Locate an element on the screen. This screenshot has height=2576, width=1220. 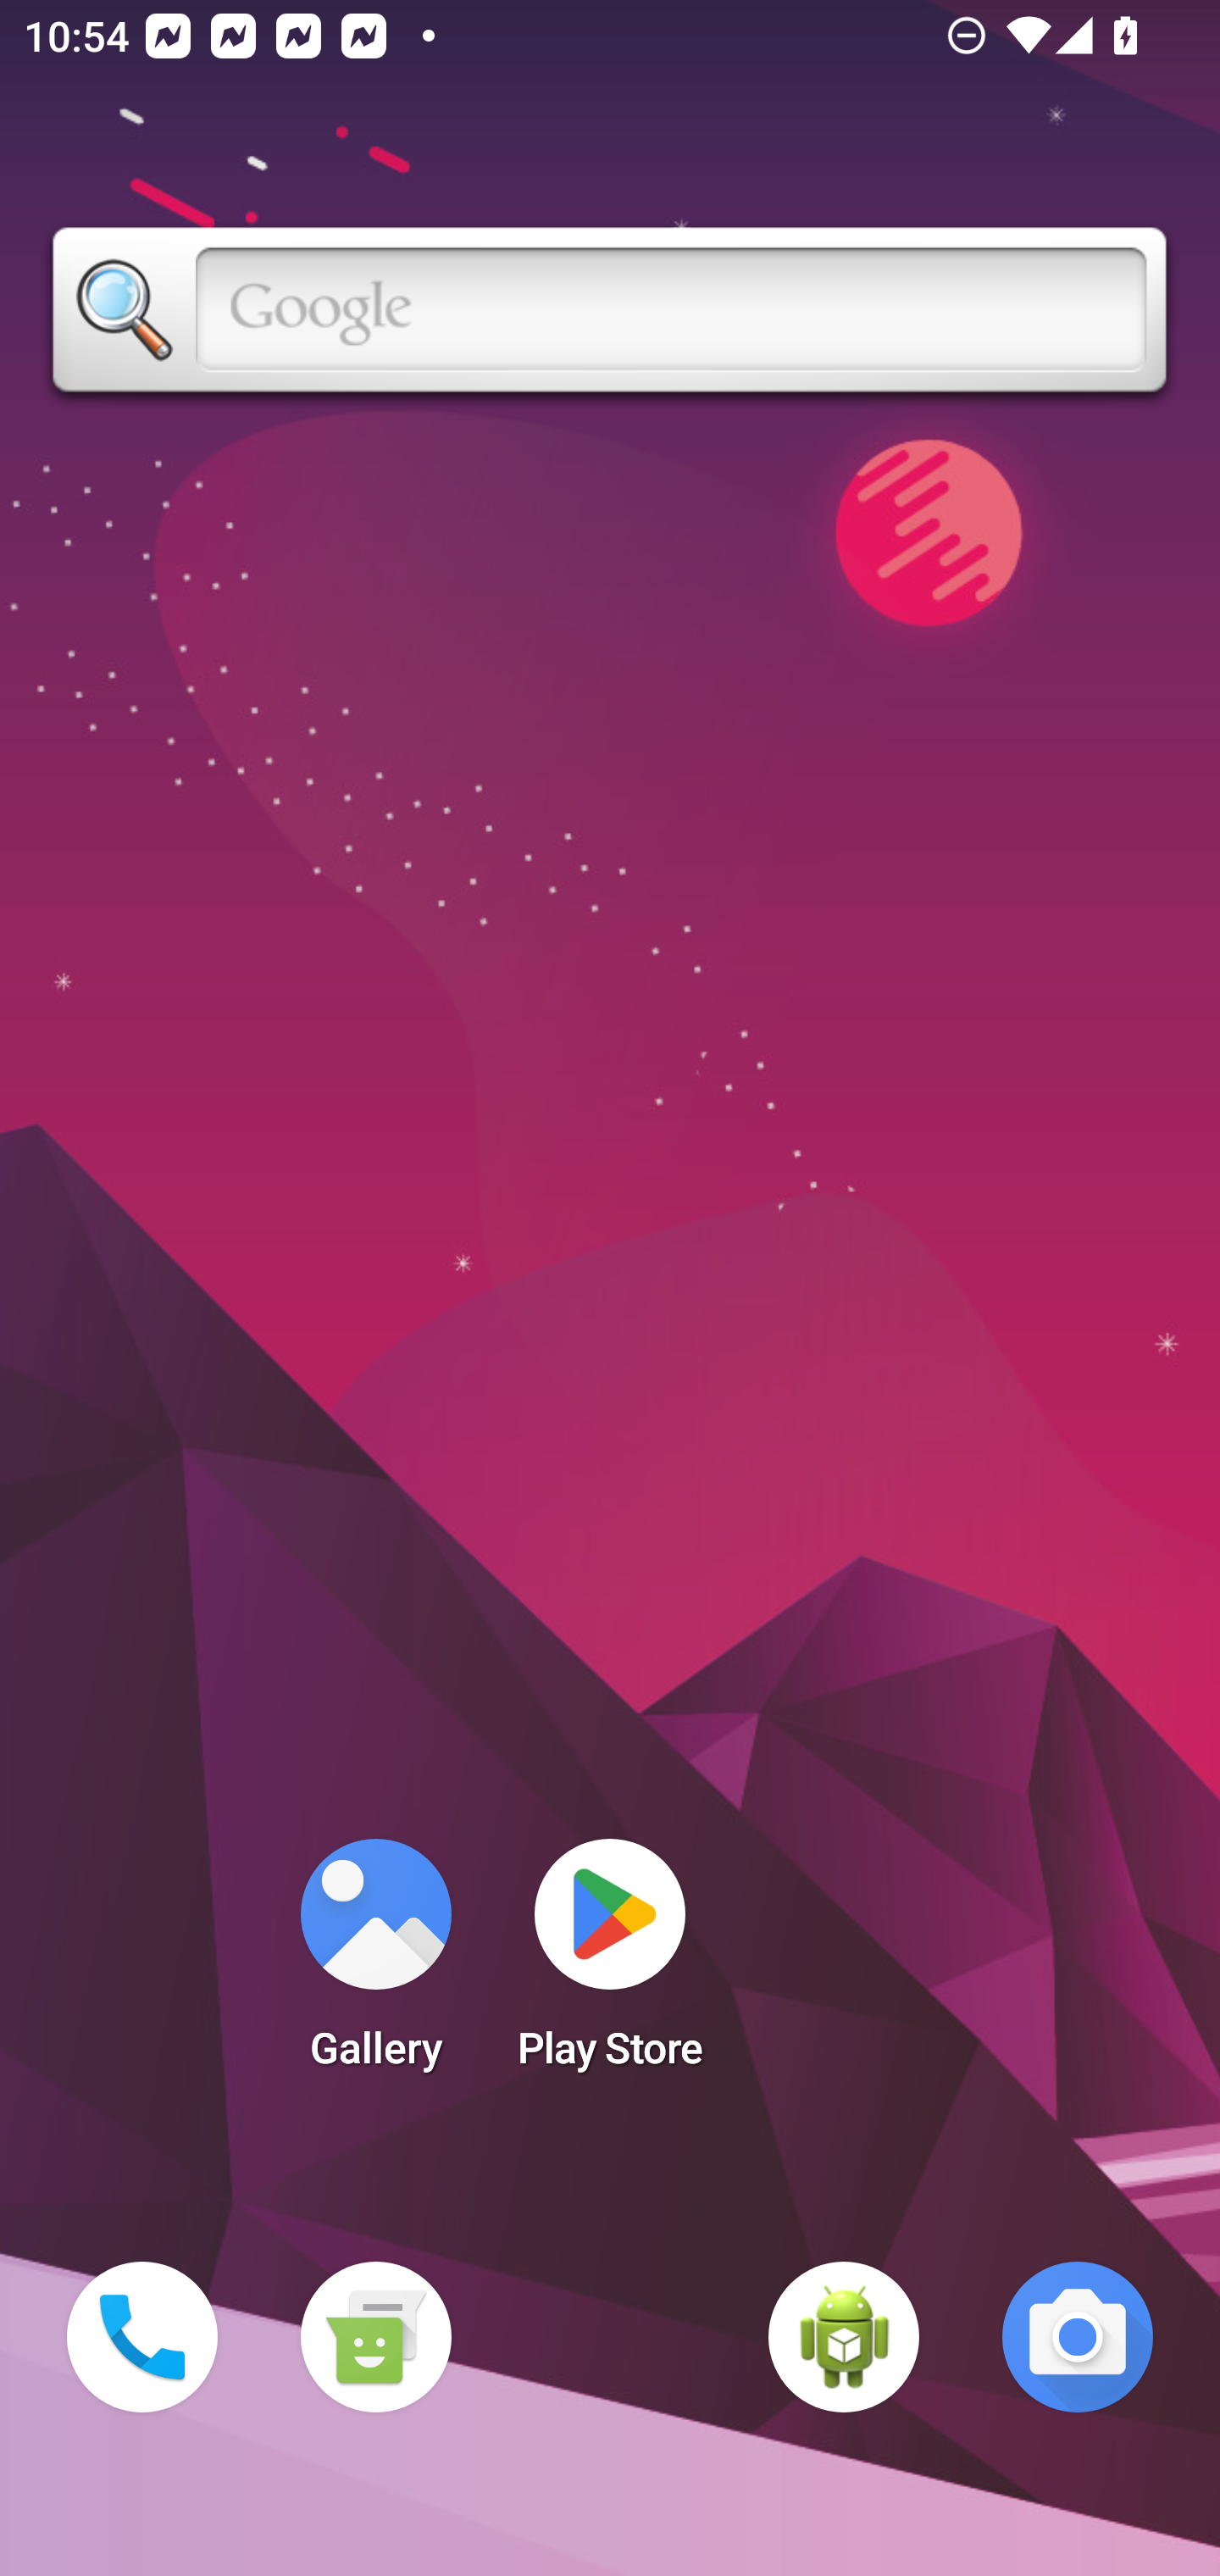
Camera is located at coordinates (1078, 2337).